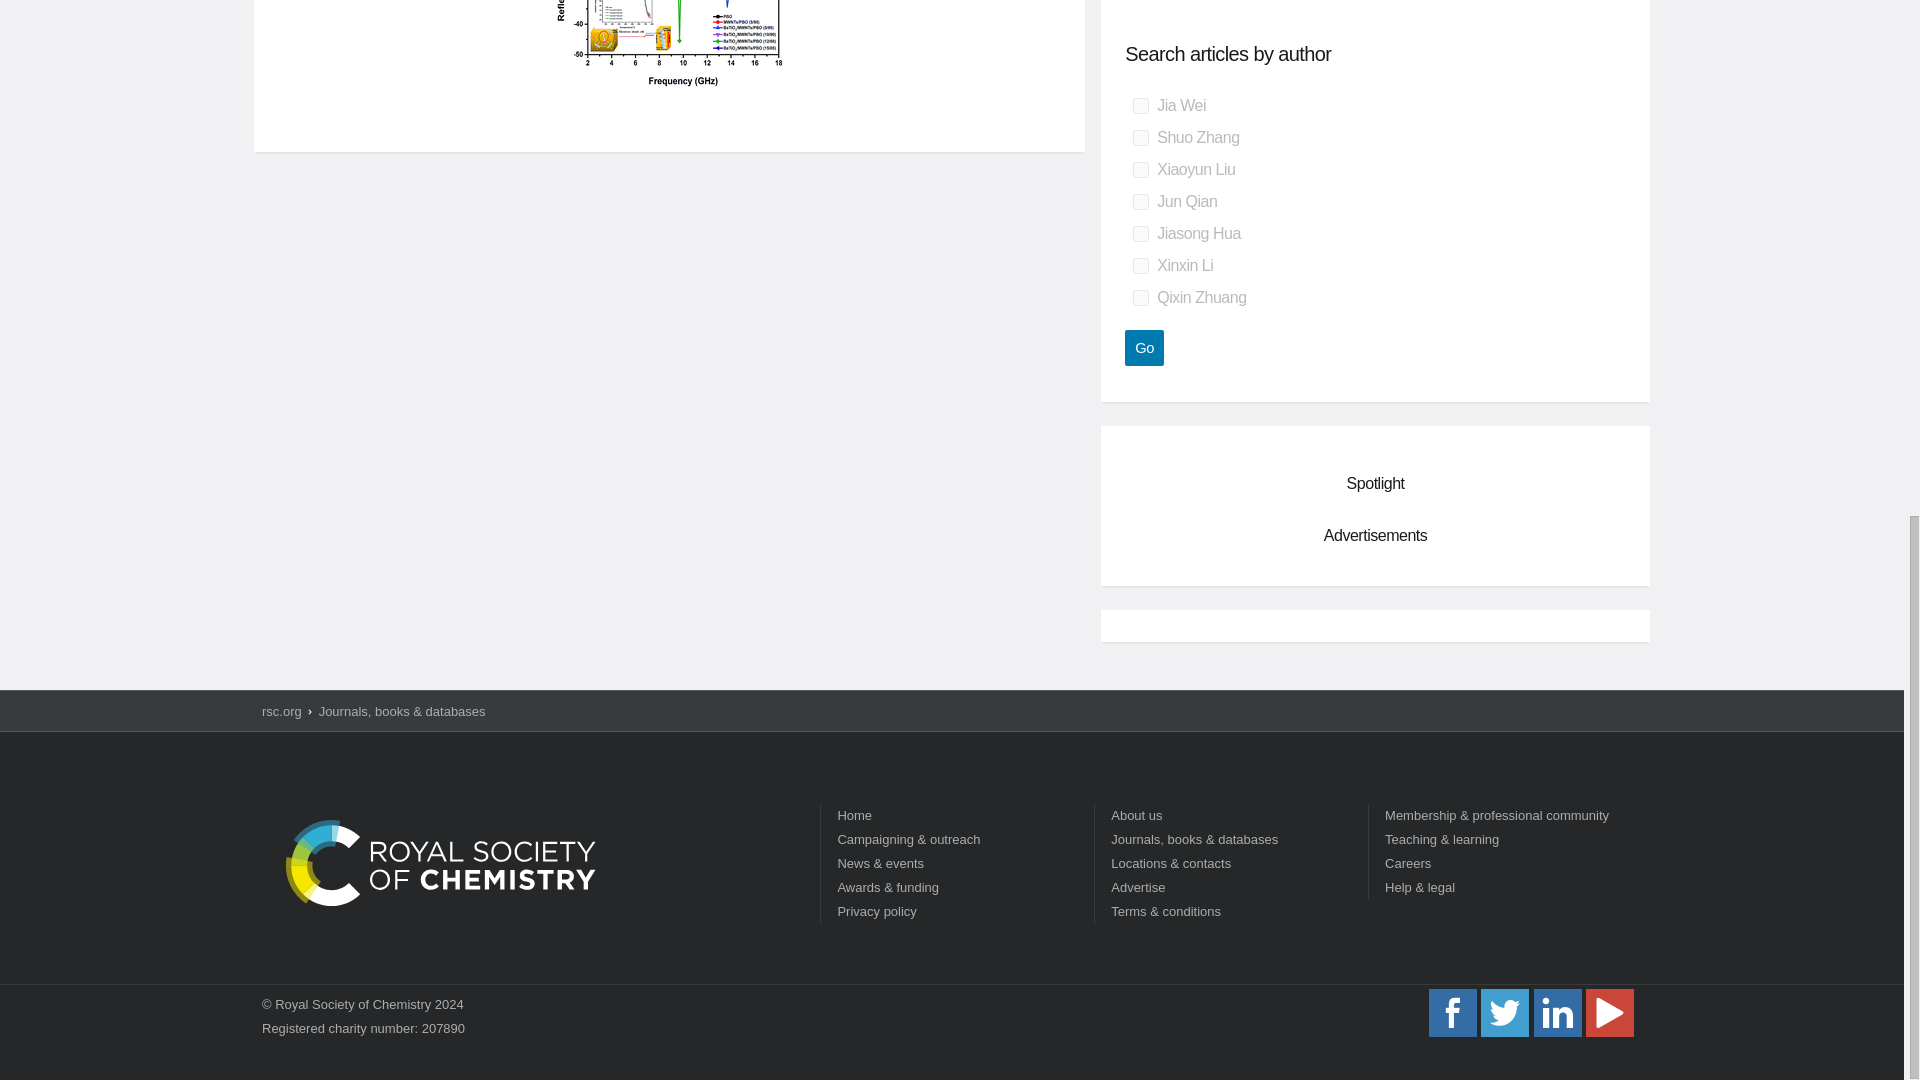 The height and width of the screenshot is (1080, 1920). What do you see at coordinates (1140, 233) in the screenshot?
I see `on` at bounding box center [1140, 233].